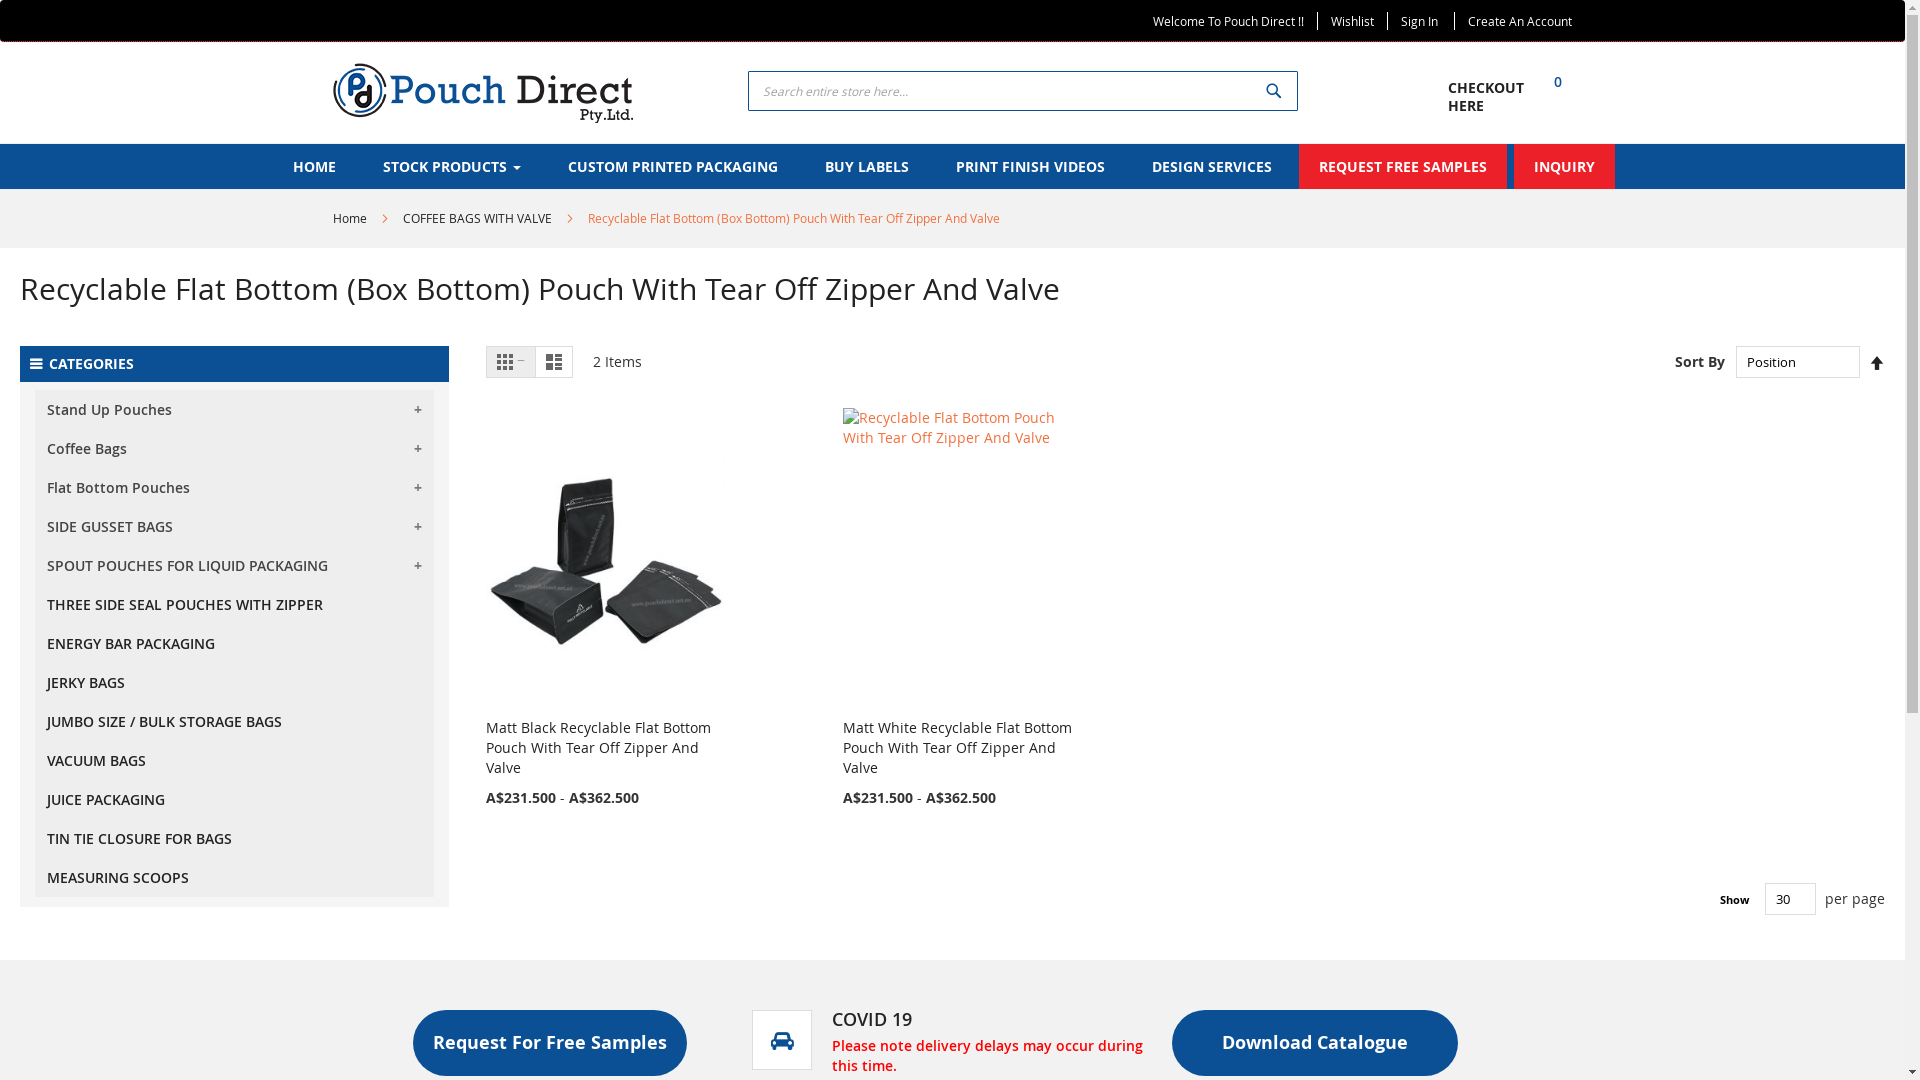 The height and width of the screenshot is (1080, 1920). Describe the element at coordinates (234, 722) in the screenshot. I see `JUMBO SIZE / BULK STORAGE BAGS` at that location.